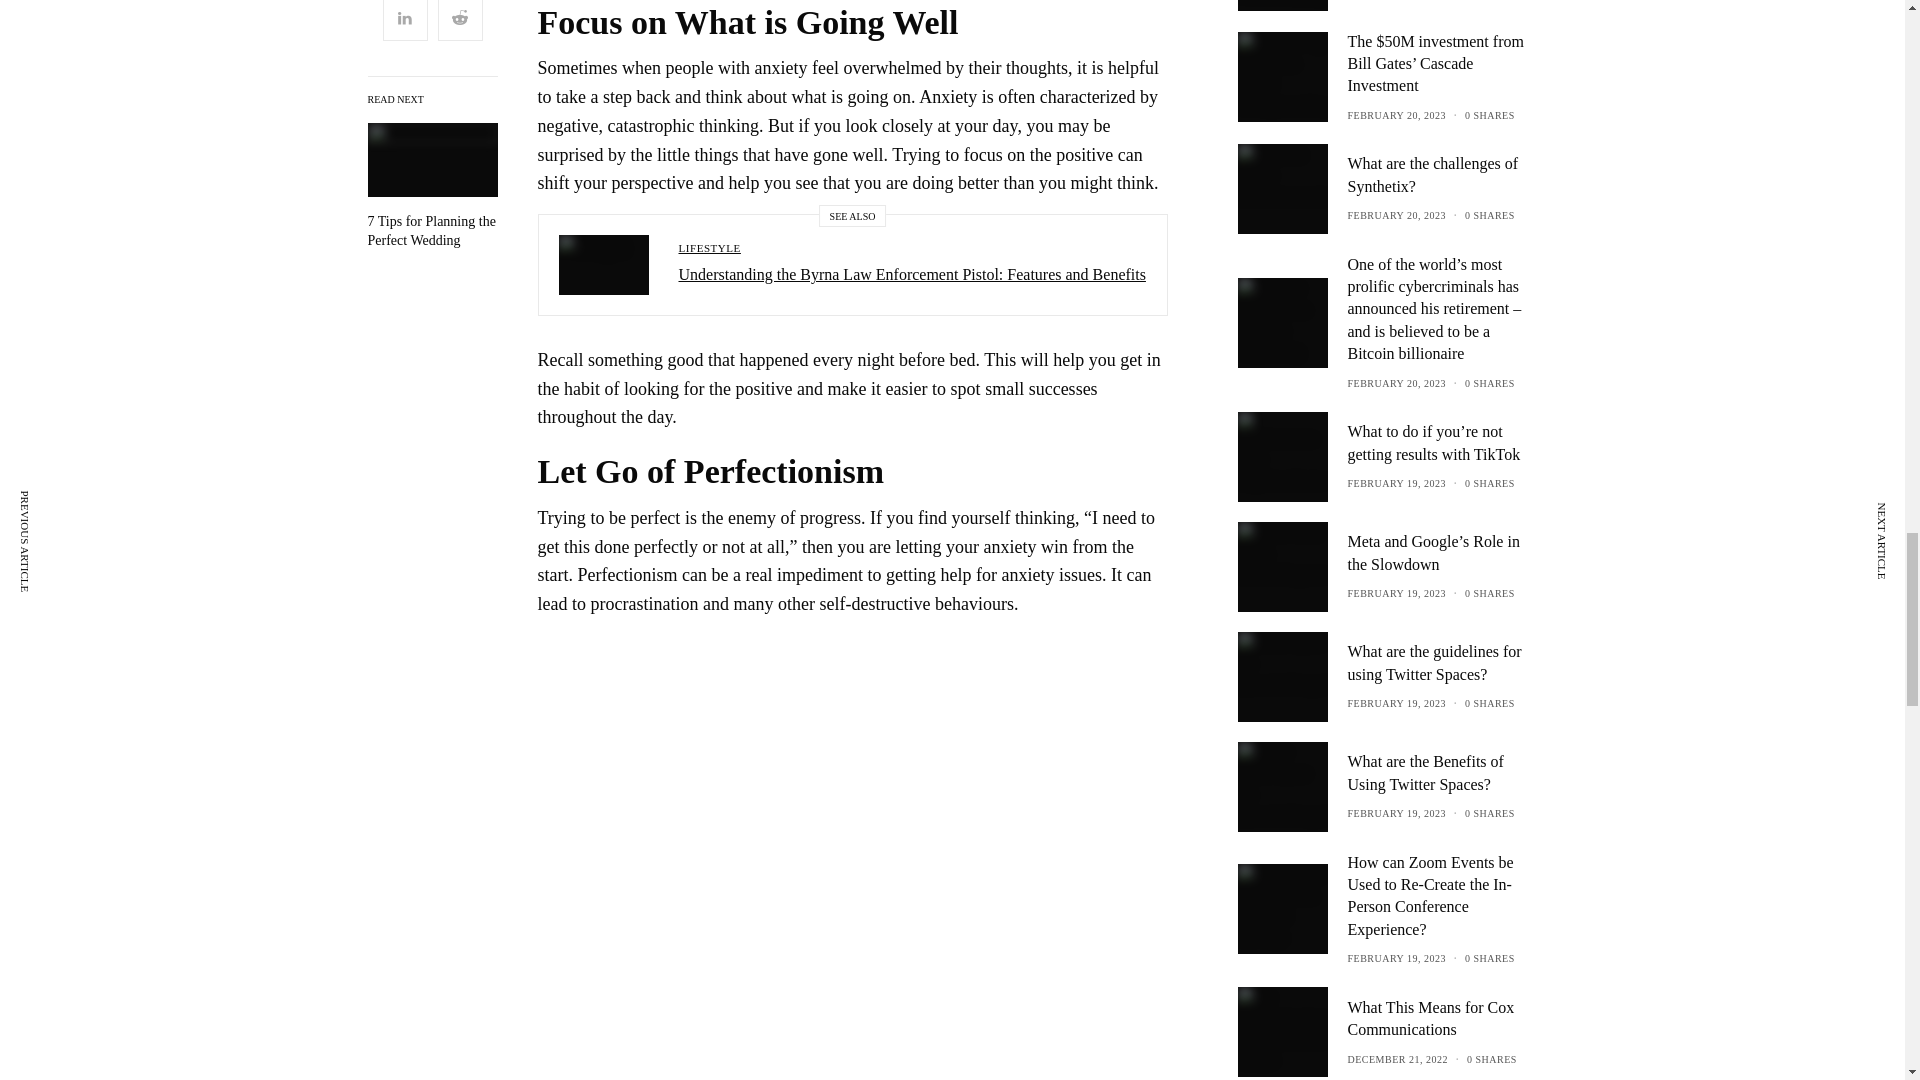 This screenshot has height=1080, width=1920. What do you see at coordinates (432, 230) in the screenshot?
I see `Anxiety Issues? 6 Ways to Get Help` at bounding box center [432, 230].